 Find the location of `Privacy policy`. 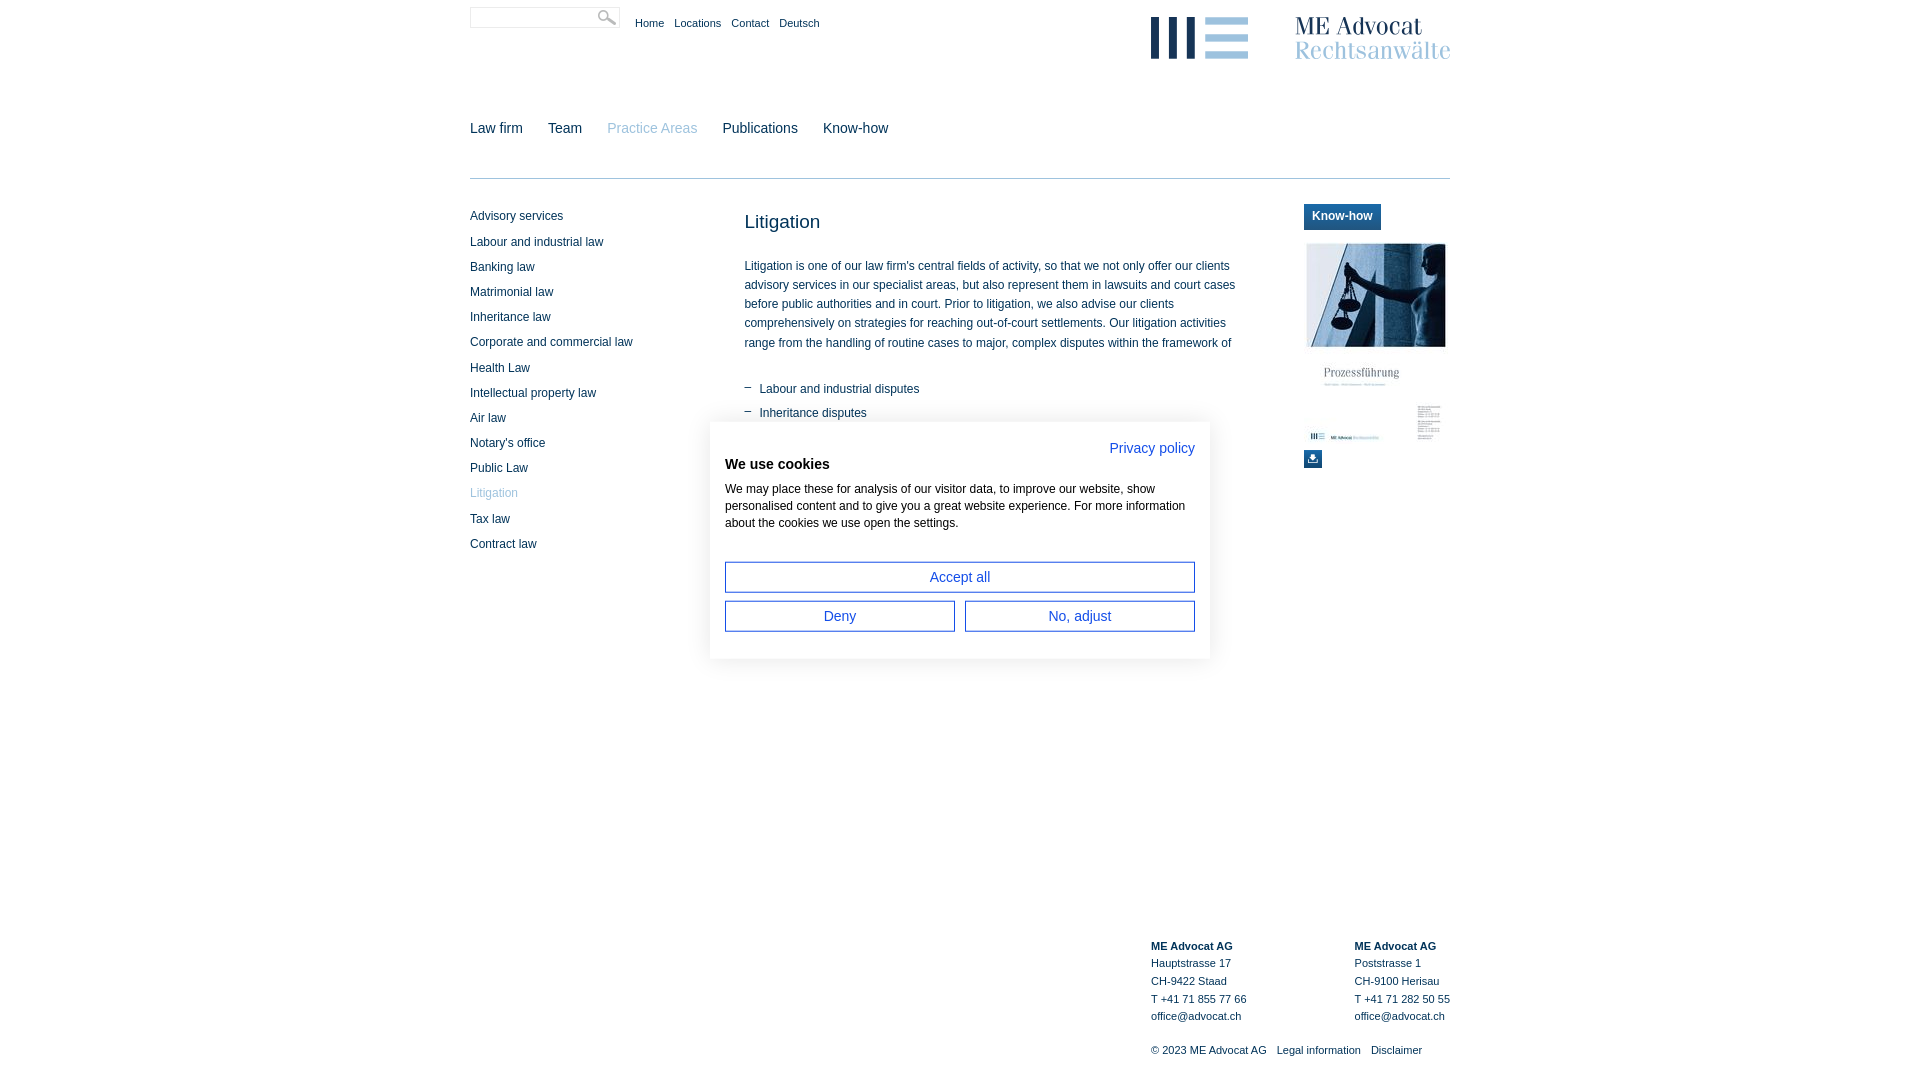

Privacy policy is located at coordinates (1152, 448).